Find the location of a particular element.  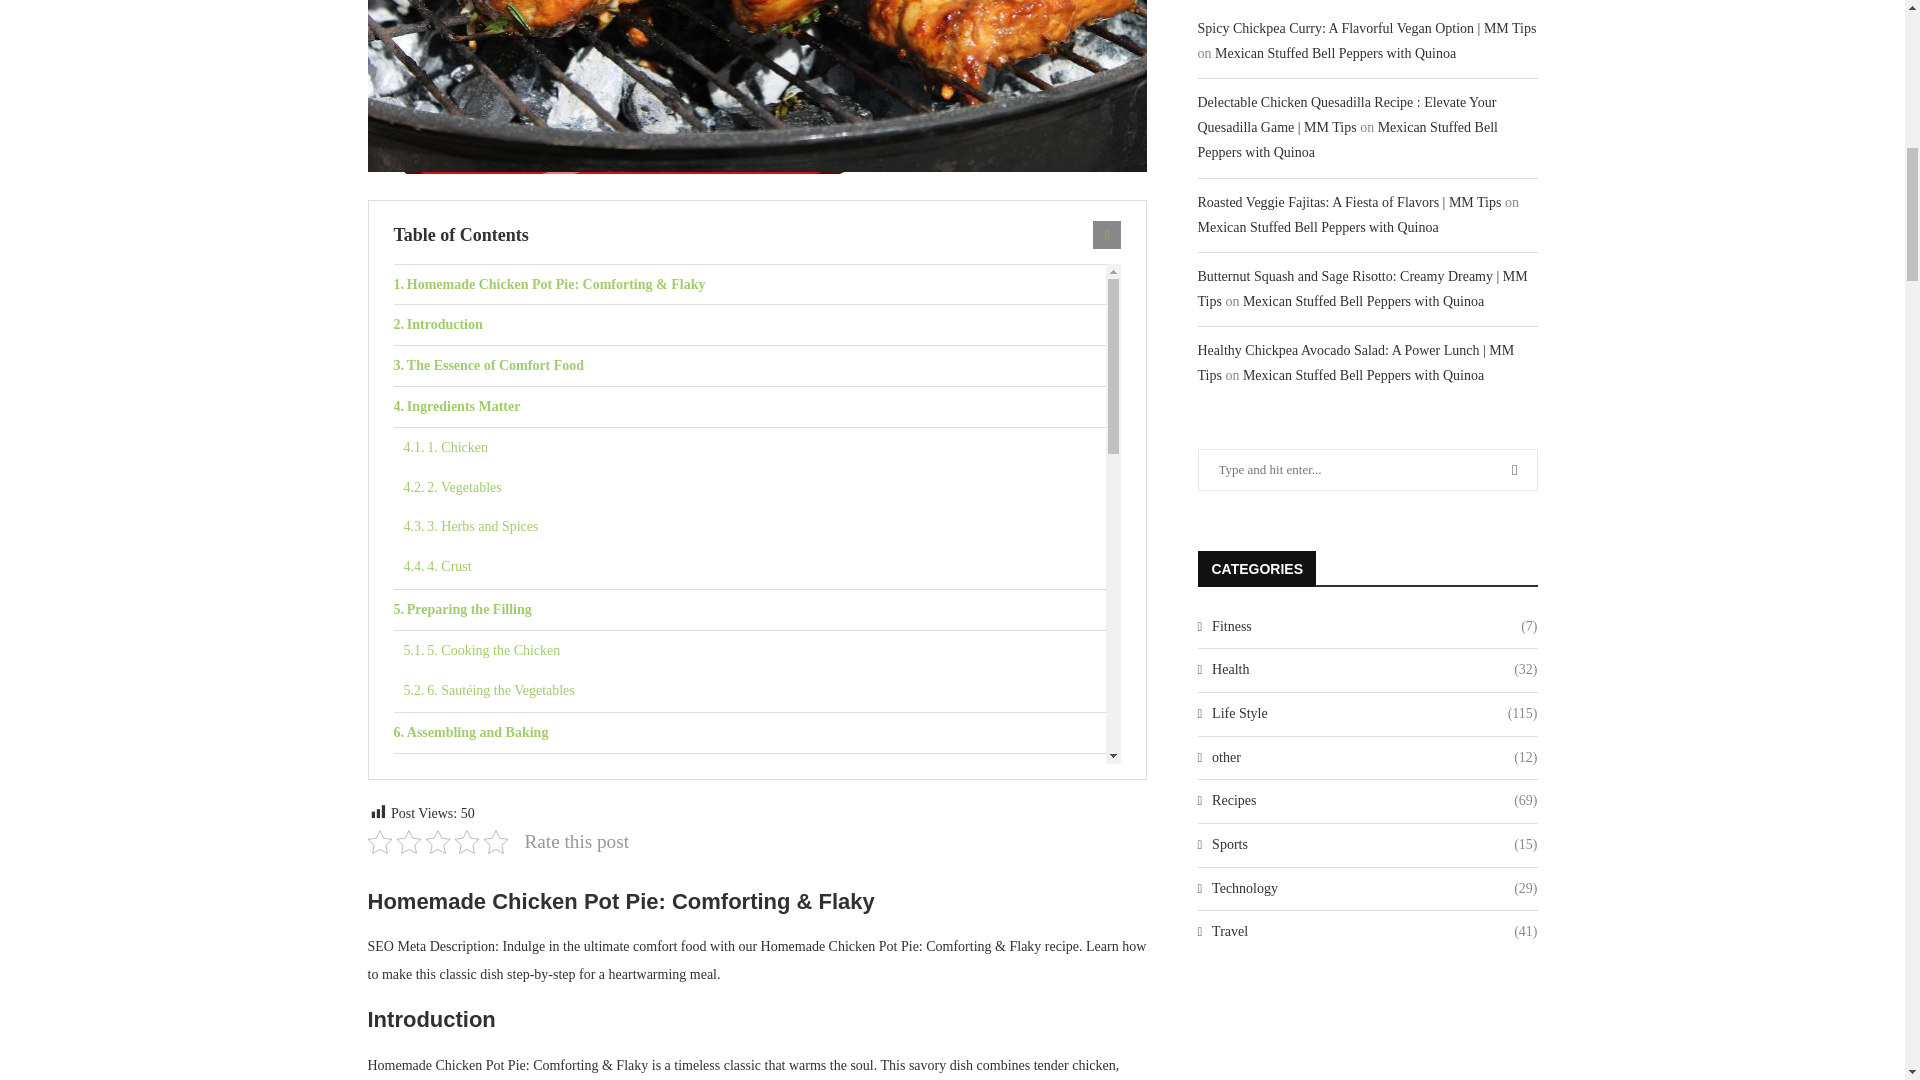

1. Chicken is located at coordinates (755, 447).